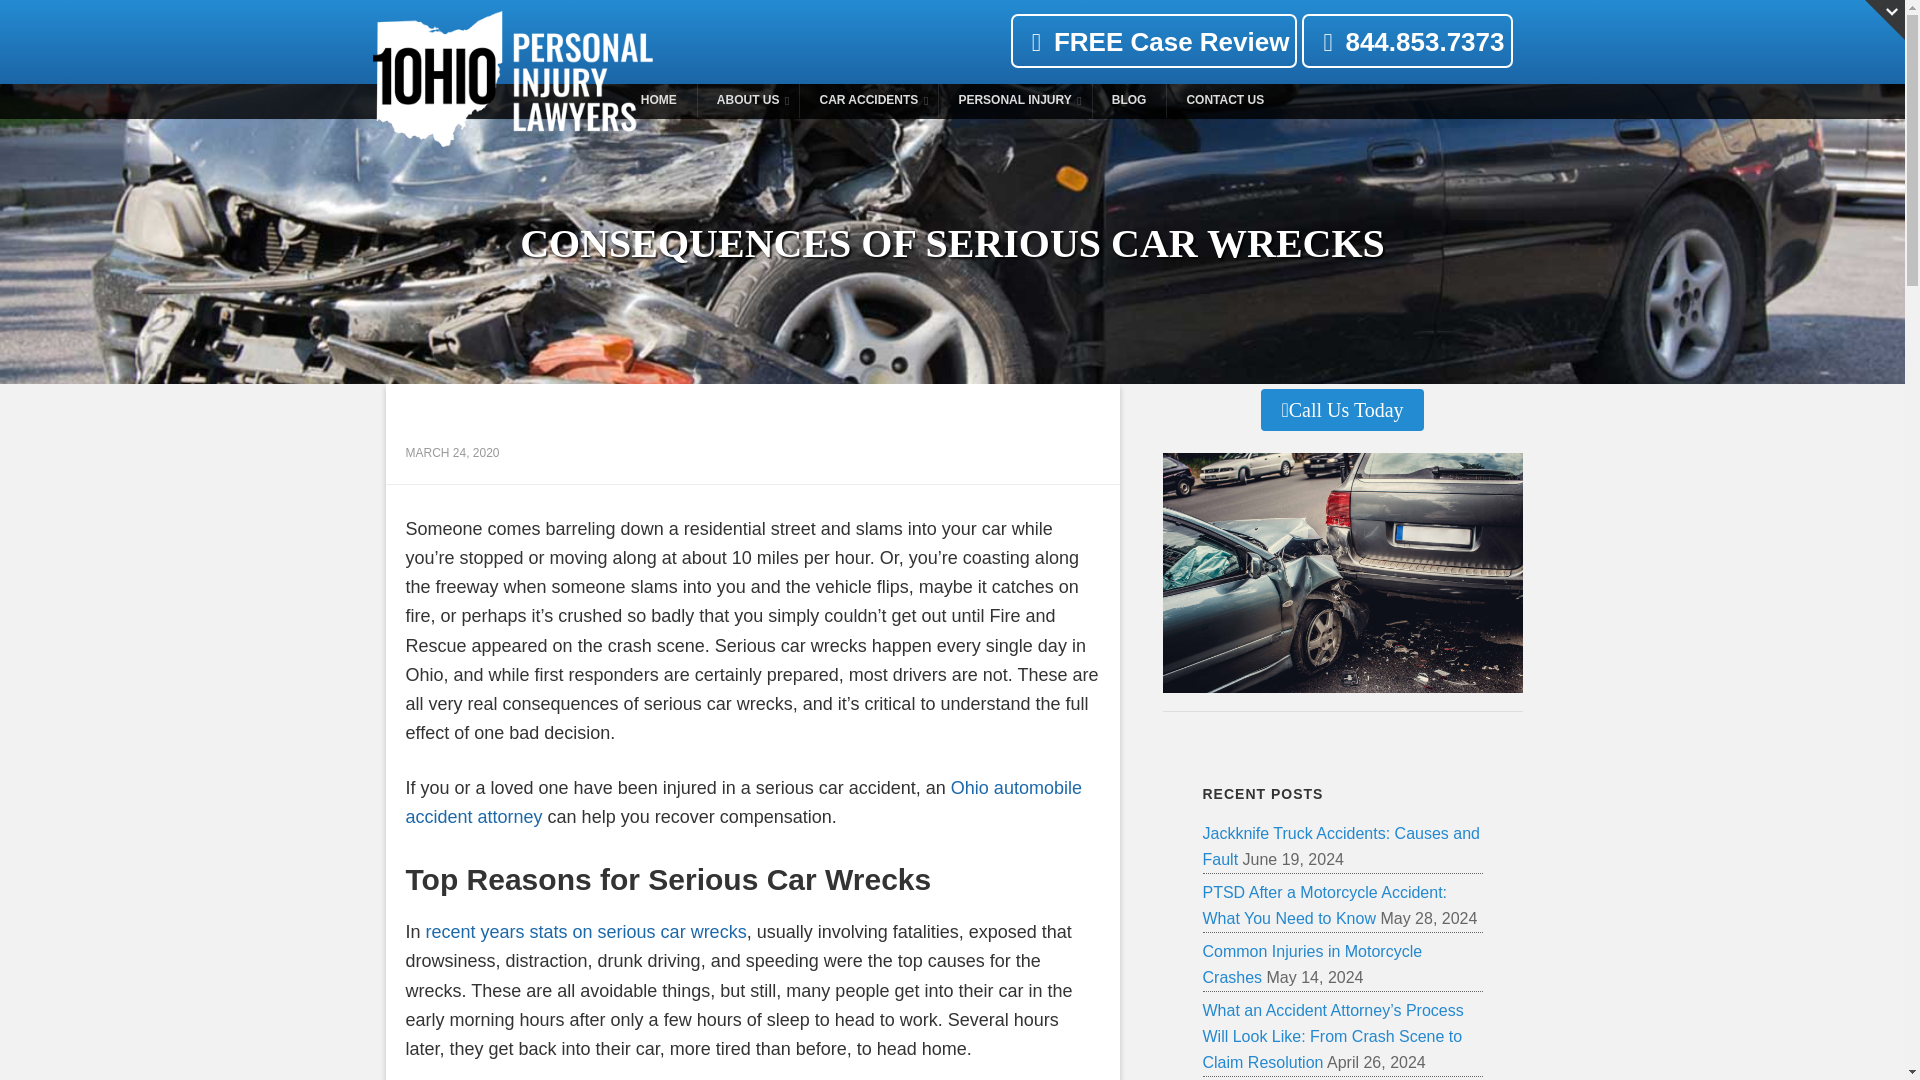 This screenshot has width=1920, height=1080. I want to click on Ohio Car Accident Lawyers, so click(748, 100).